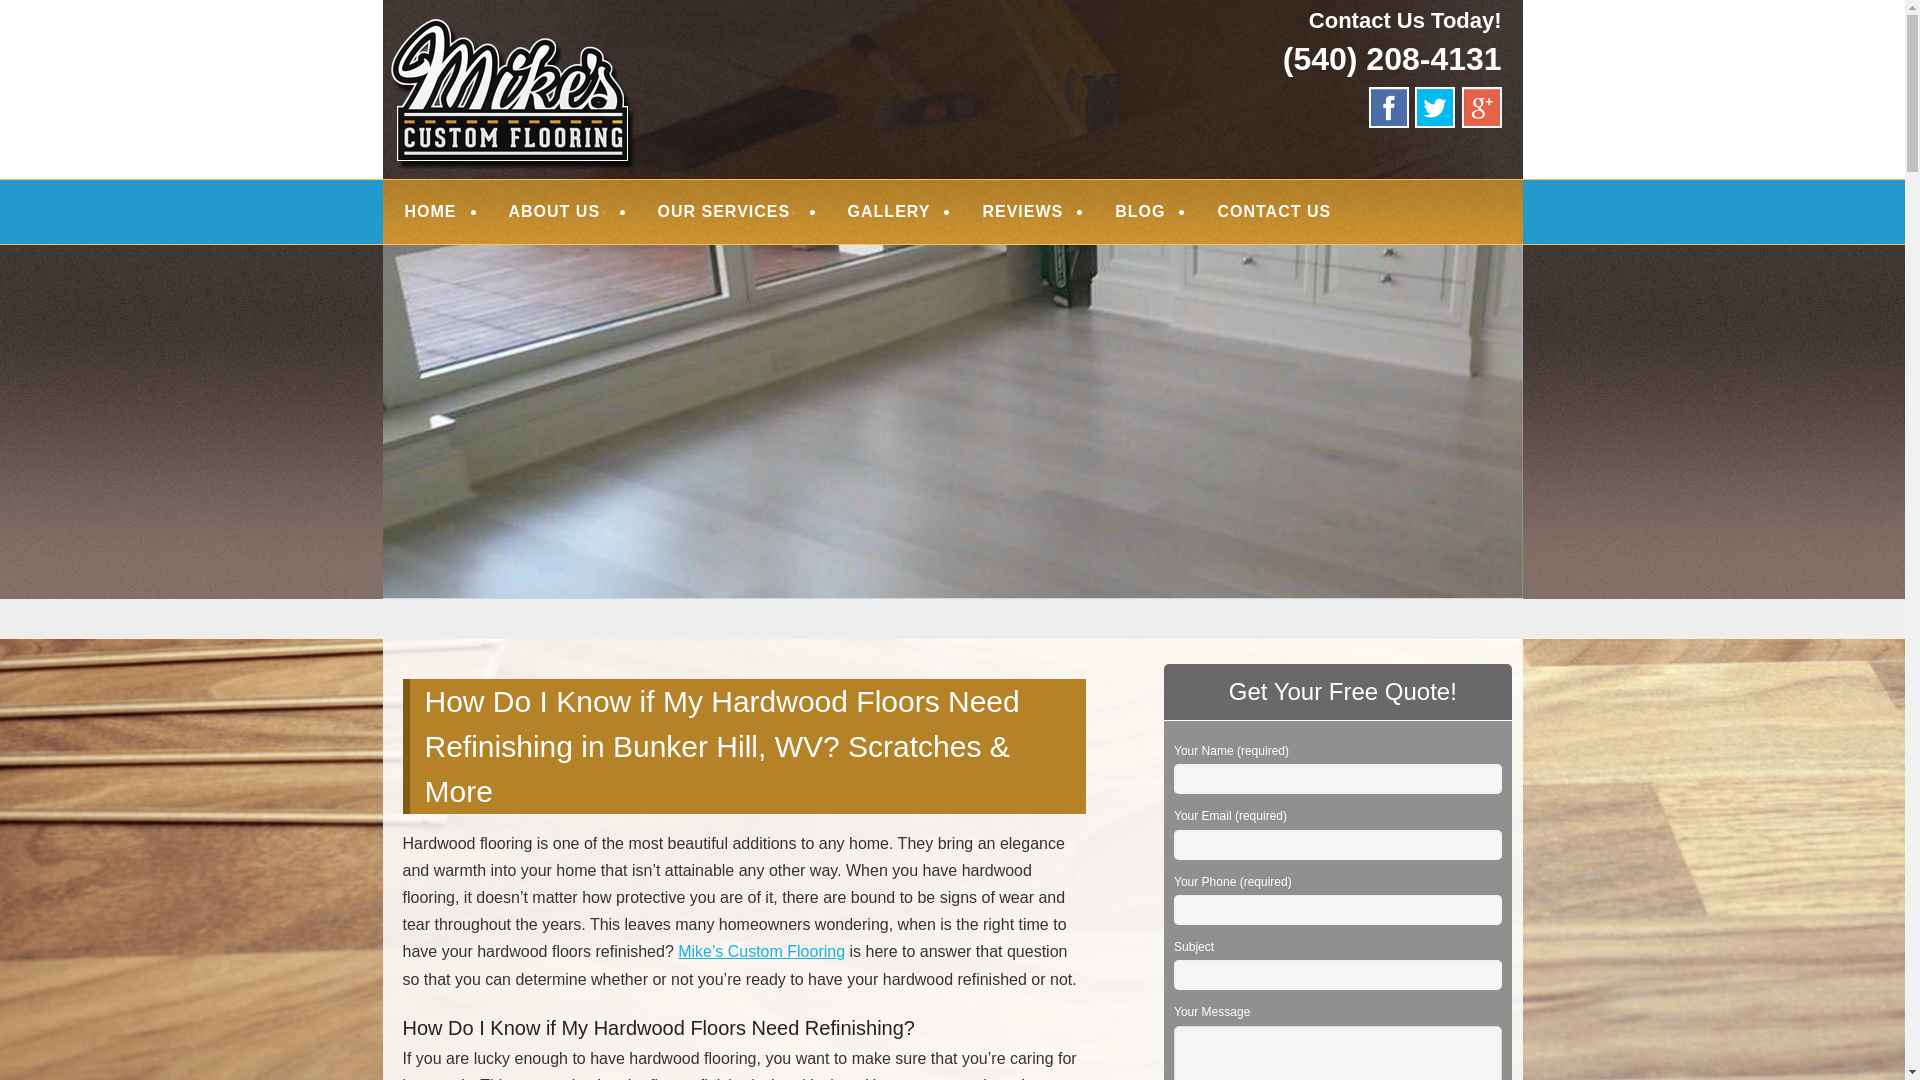 This screenshot has width=1920, height=1080. Describe the element at coordinates (643, 42) in the screenshot. I see `MIKES CUSTOM FLOORING` at that location.